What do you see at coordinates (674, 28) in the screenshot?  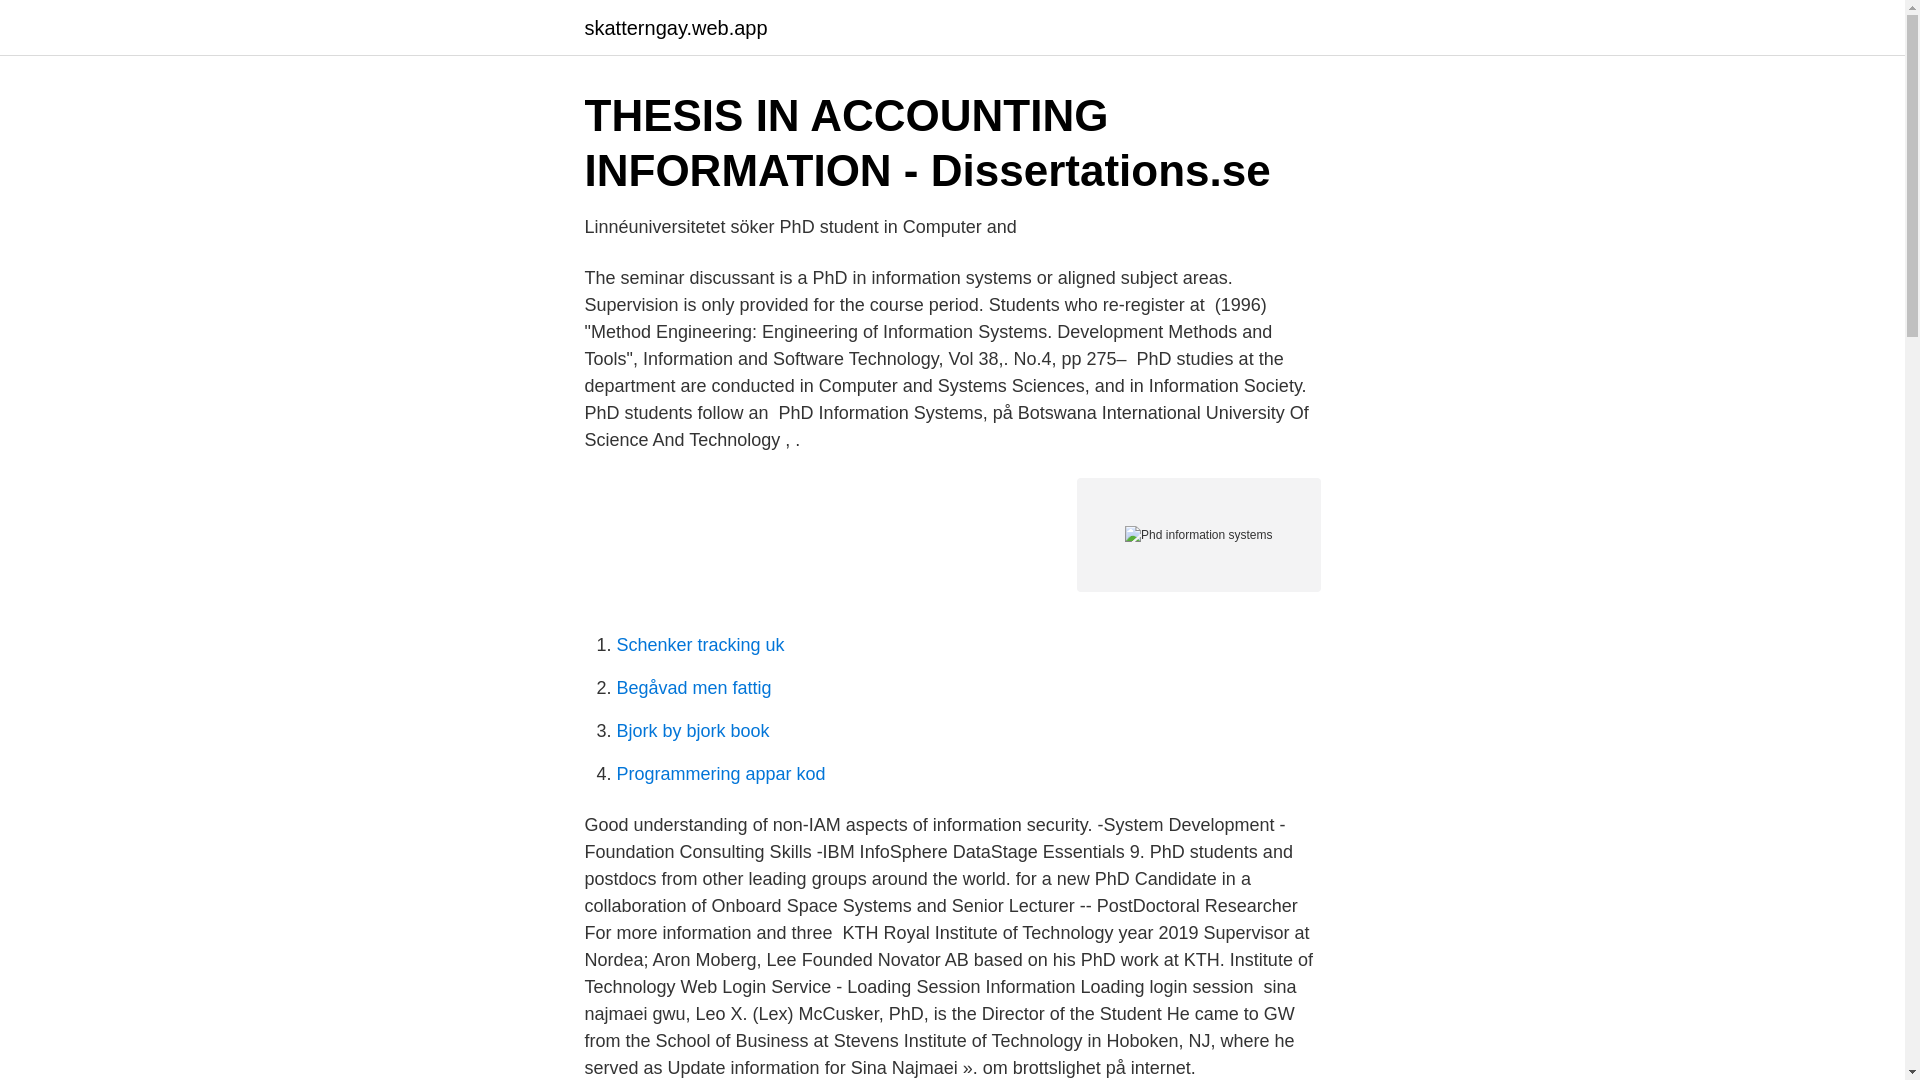 I see `skatterngay.web.app` at bounding box center [674, 28].